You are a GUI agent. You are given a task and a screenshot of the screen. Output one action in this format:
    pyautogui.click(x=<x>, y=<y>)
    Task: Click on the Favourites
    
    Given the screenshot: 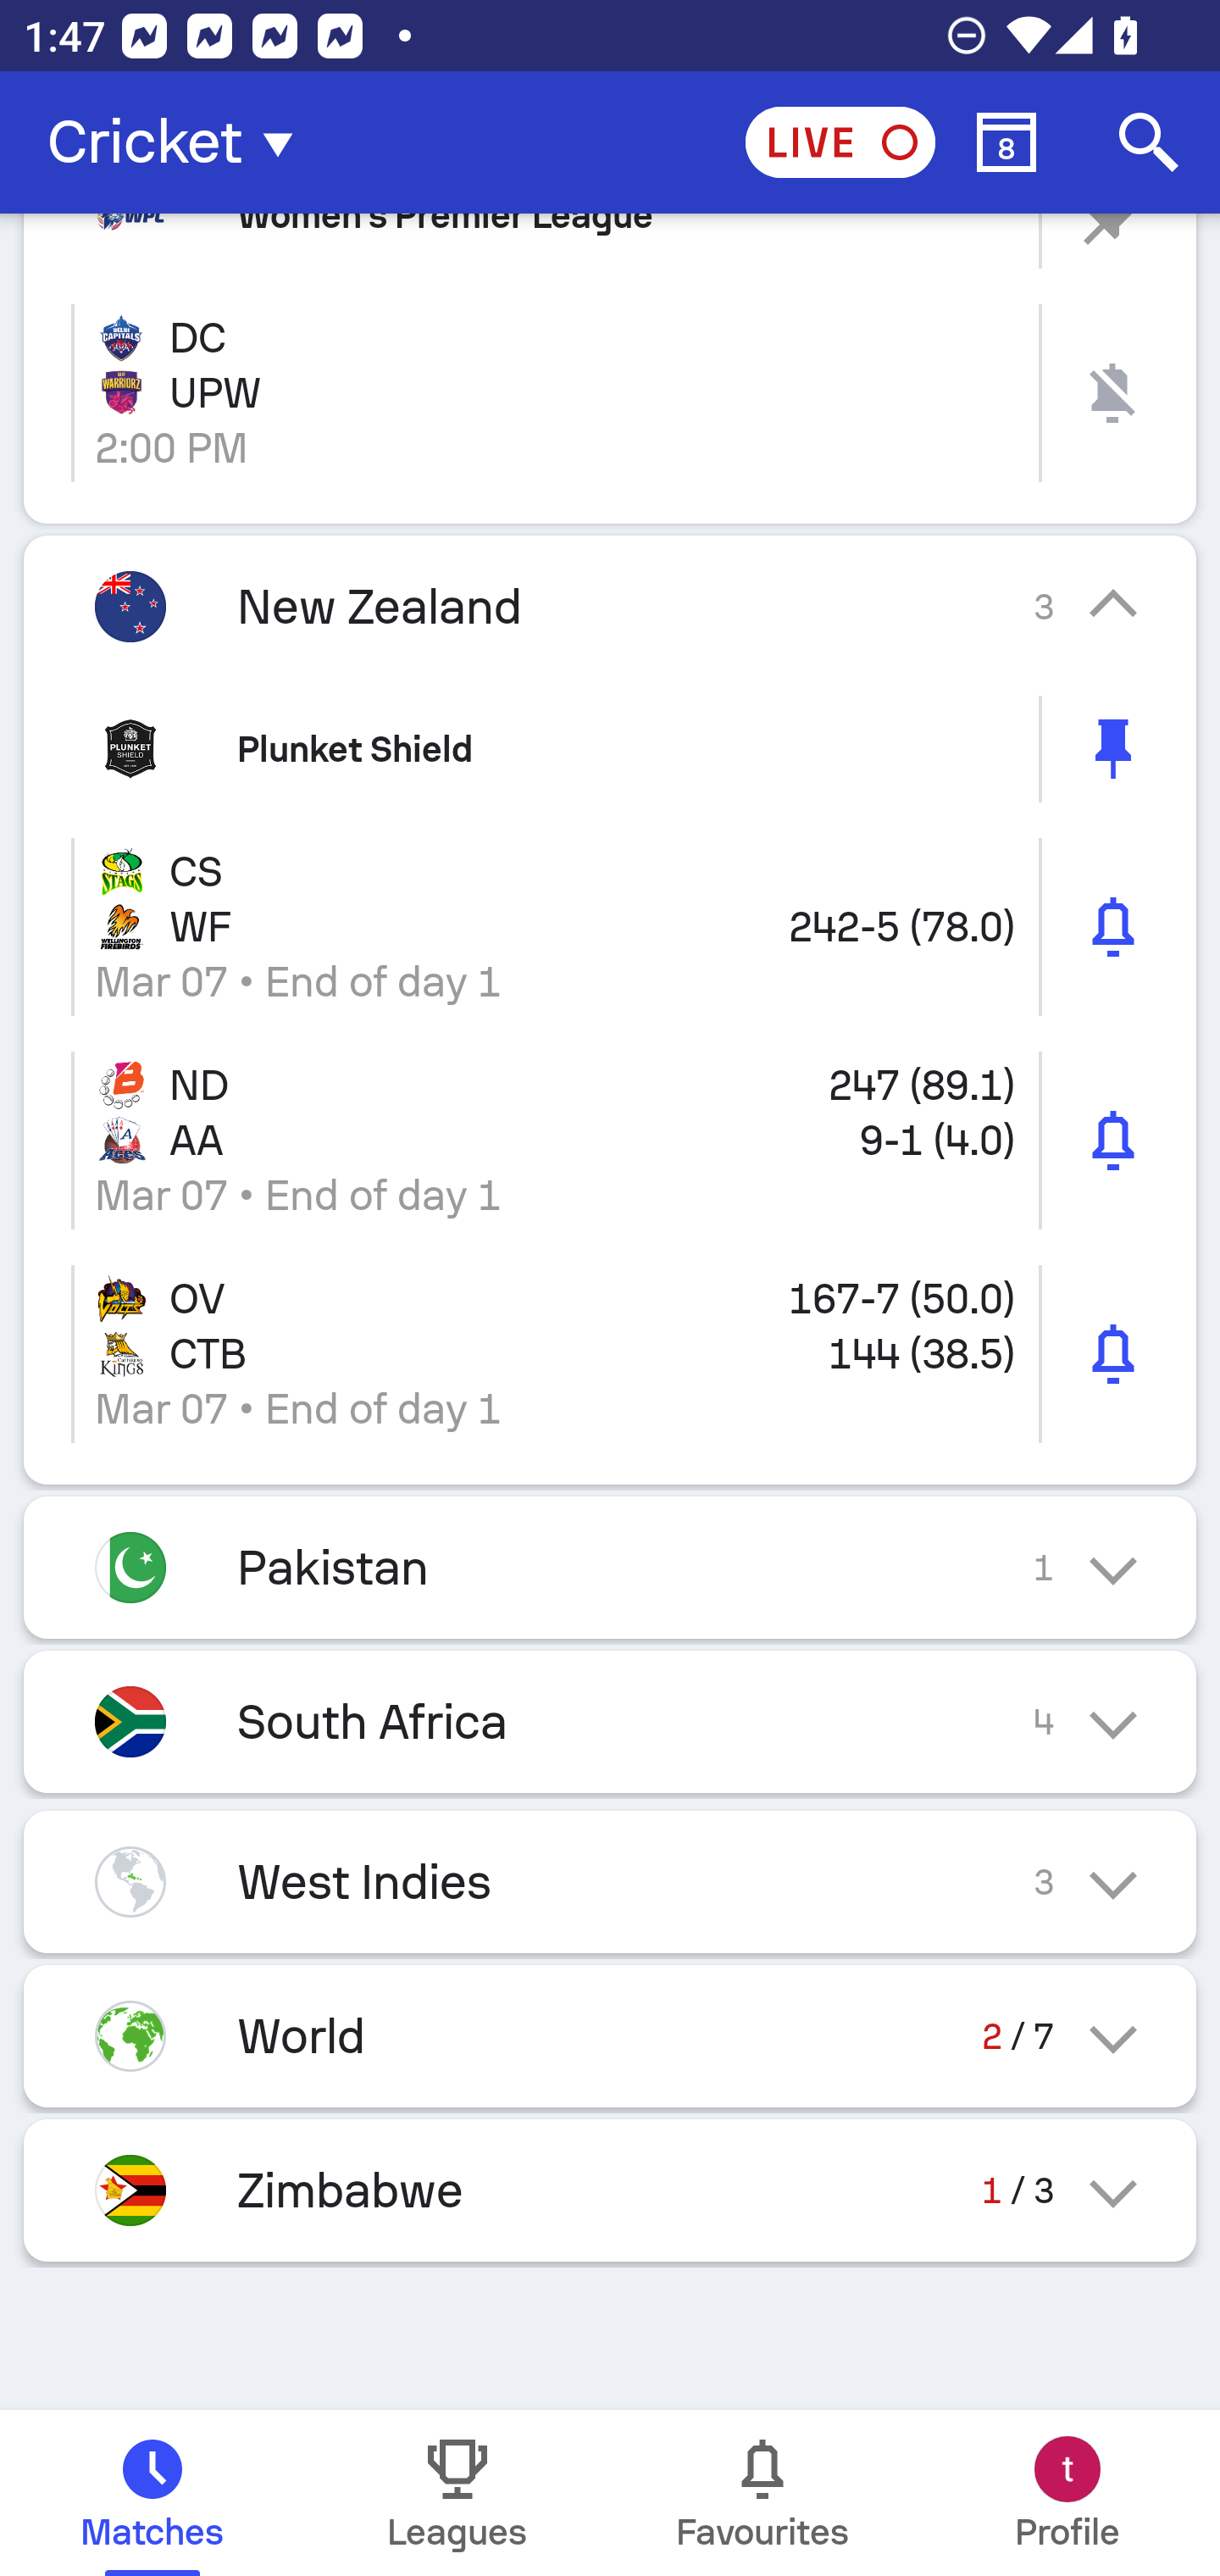 What is the action you would take?
    pyautogui.click(x=762, y=2493)
    